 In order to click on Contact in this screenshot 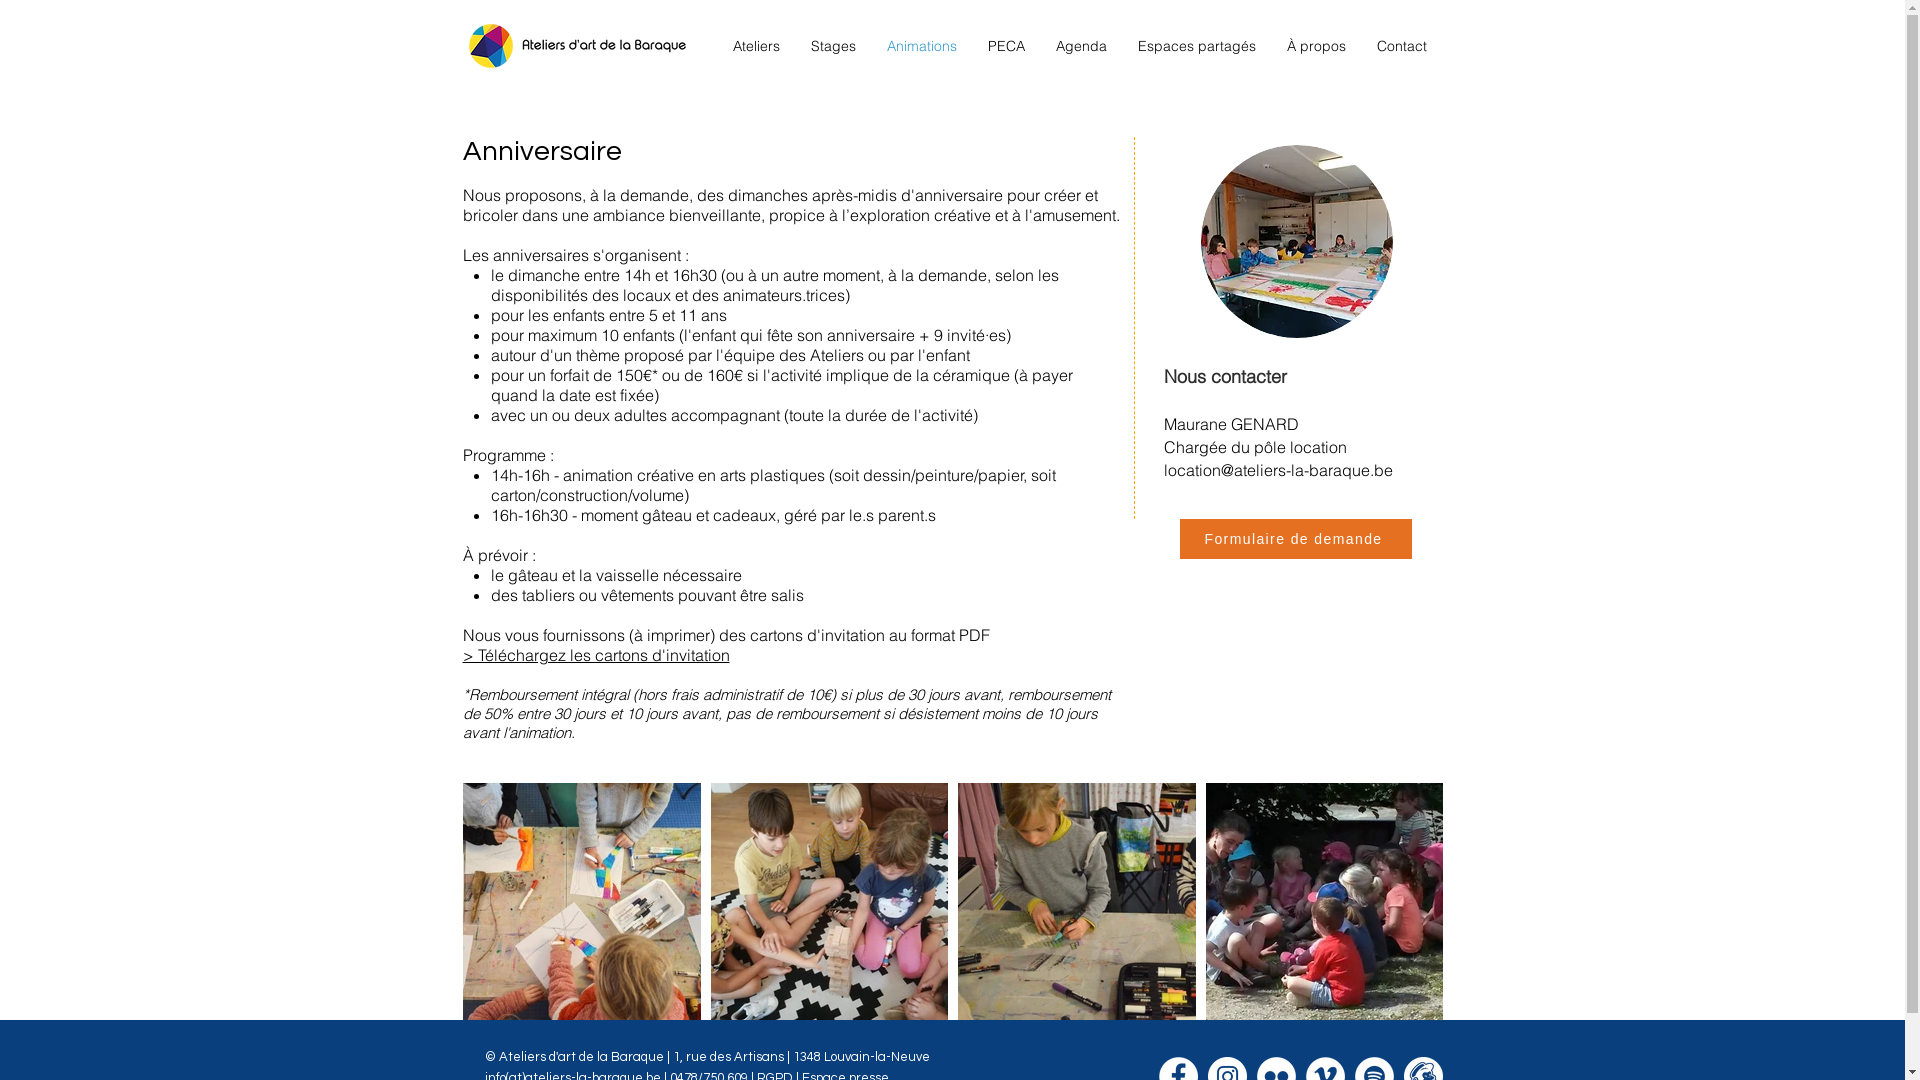, I will do `click(1402, 46)`.